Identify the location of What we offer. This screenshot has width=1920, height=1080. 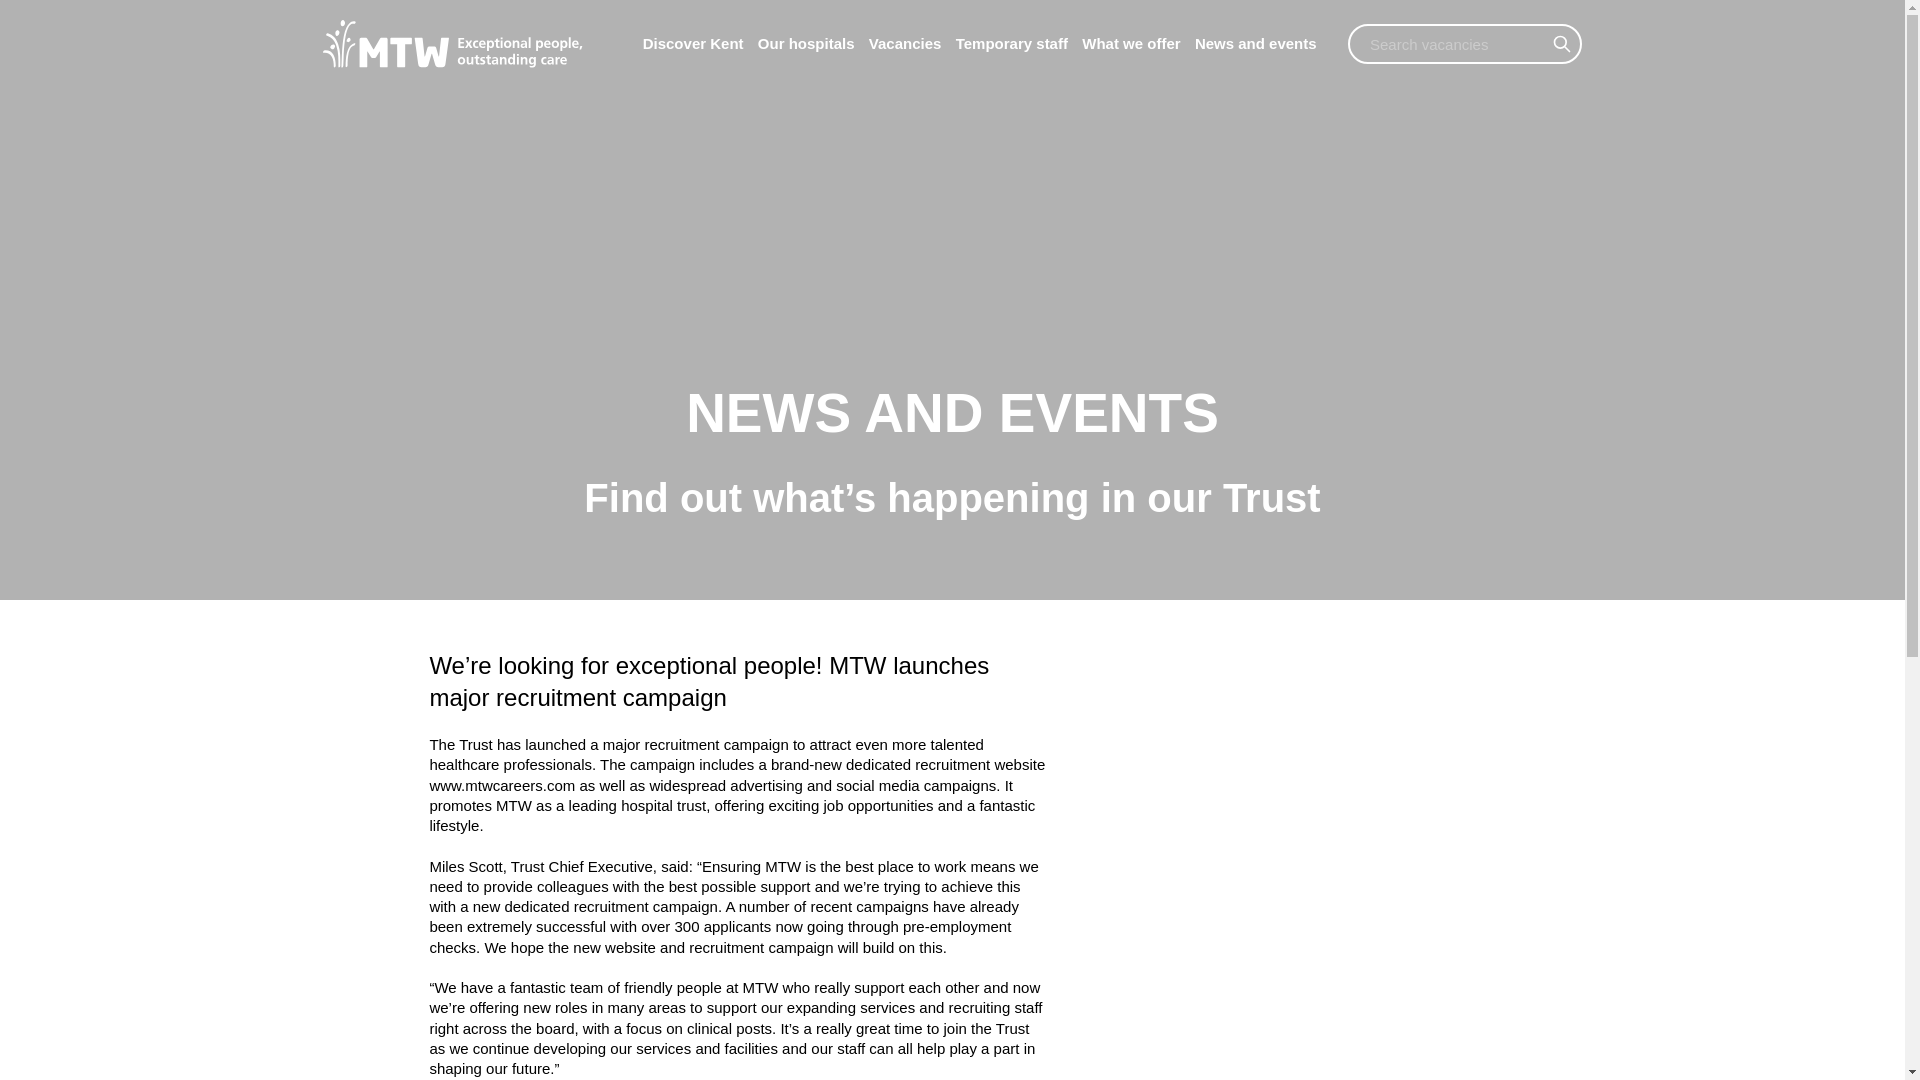
(1131, 44).